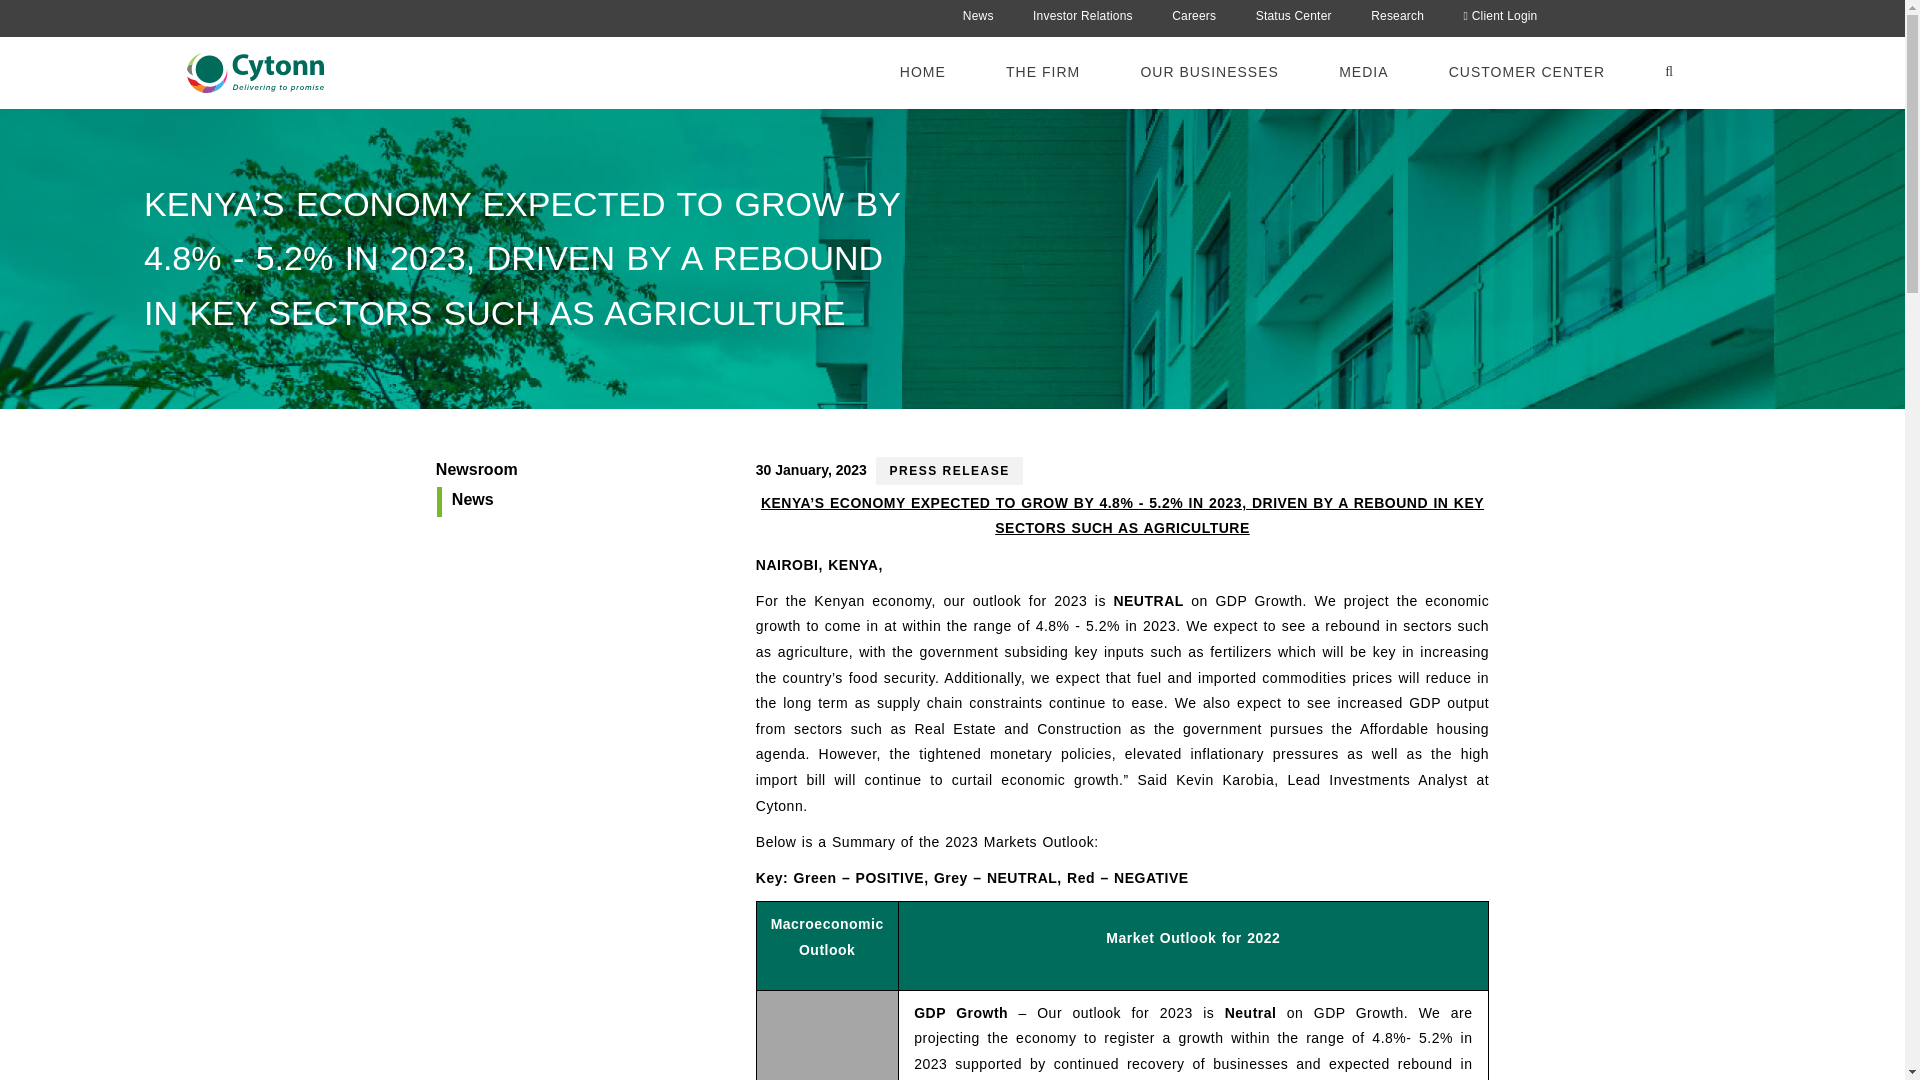 The width and height of the screenshot is (1920, 1080). I want to click on HOME, so click(922, 70).